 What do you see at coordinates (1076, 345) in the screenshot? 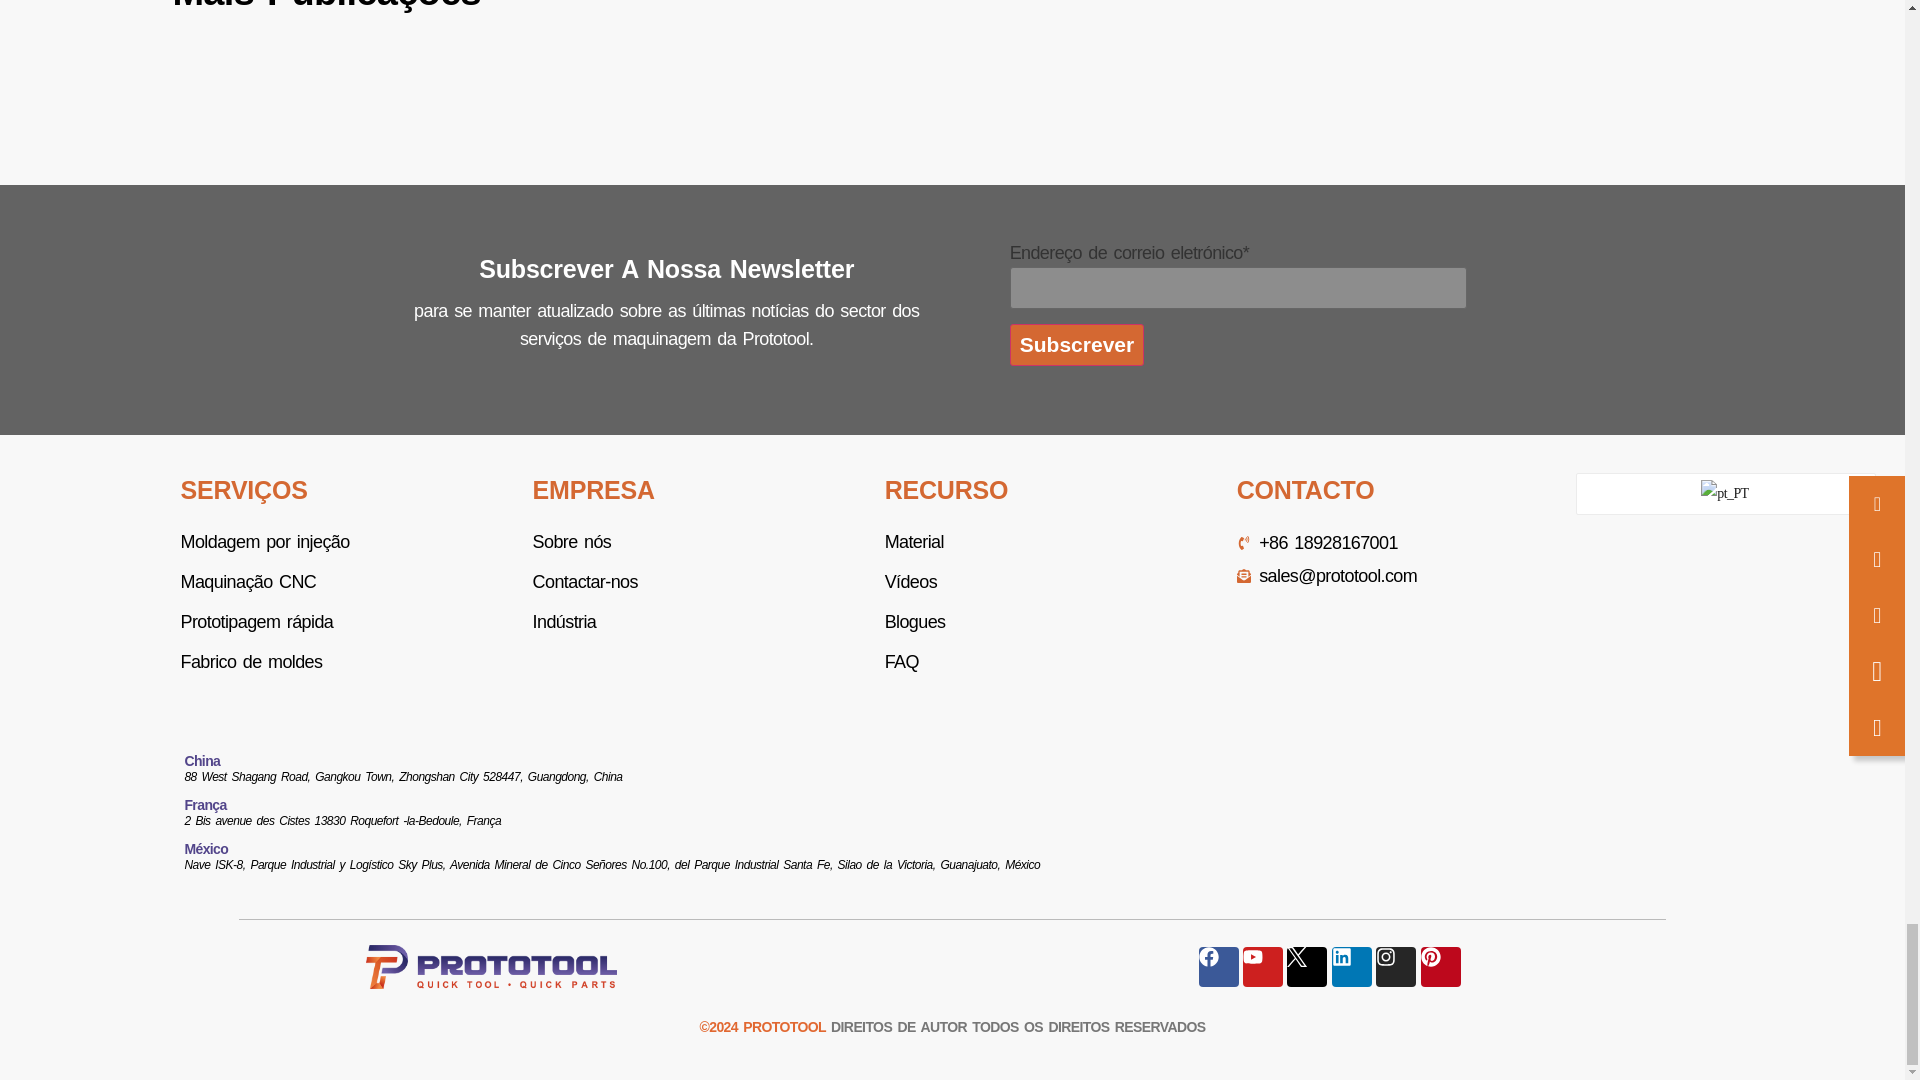
I see `Subscrever` at bounding box center [1076, 345].